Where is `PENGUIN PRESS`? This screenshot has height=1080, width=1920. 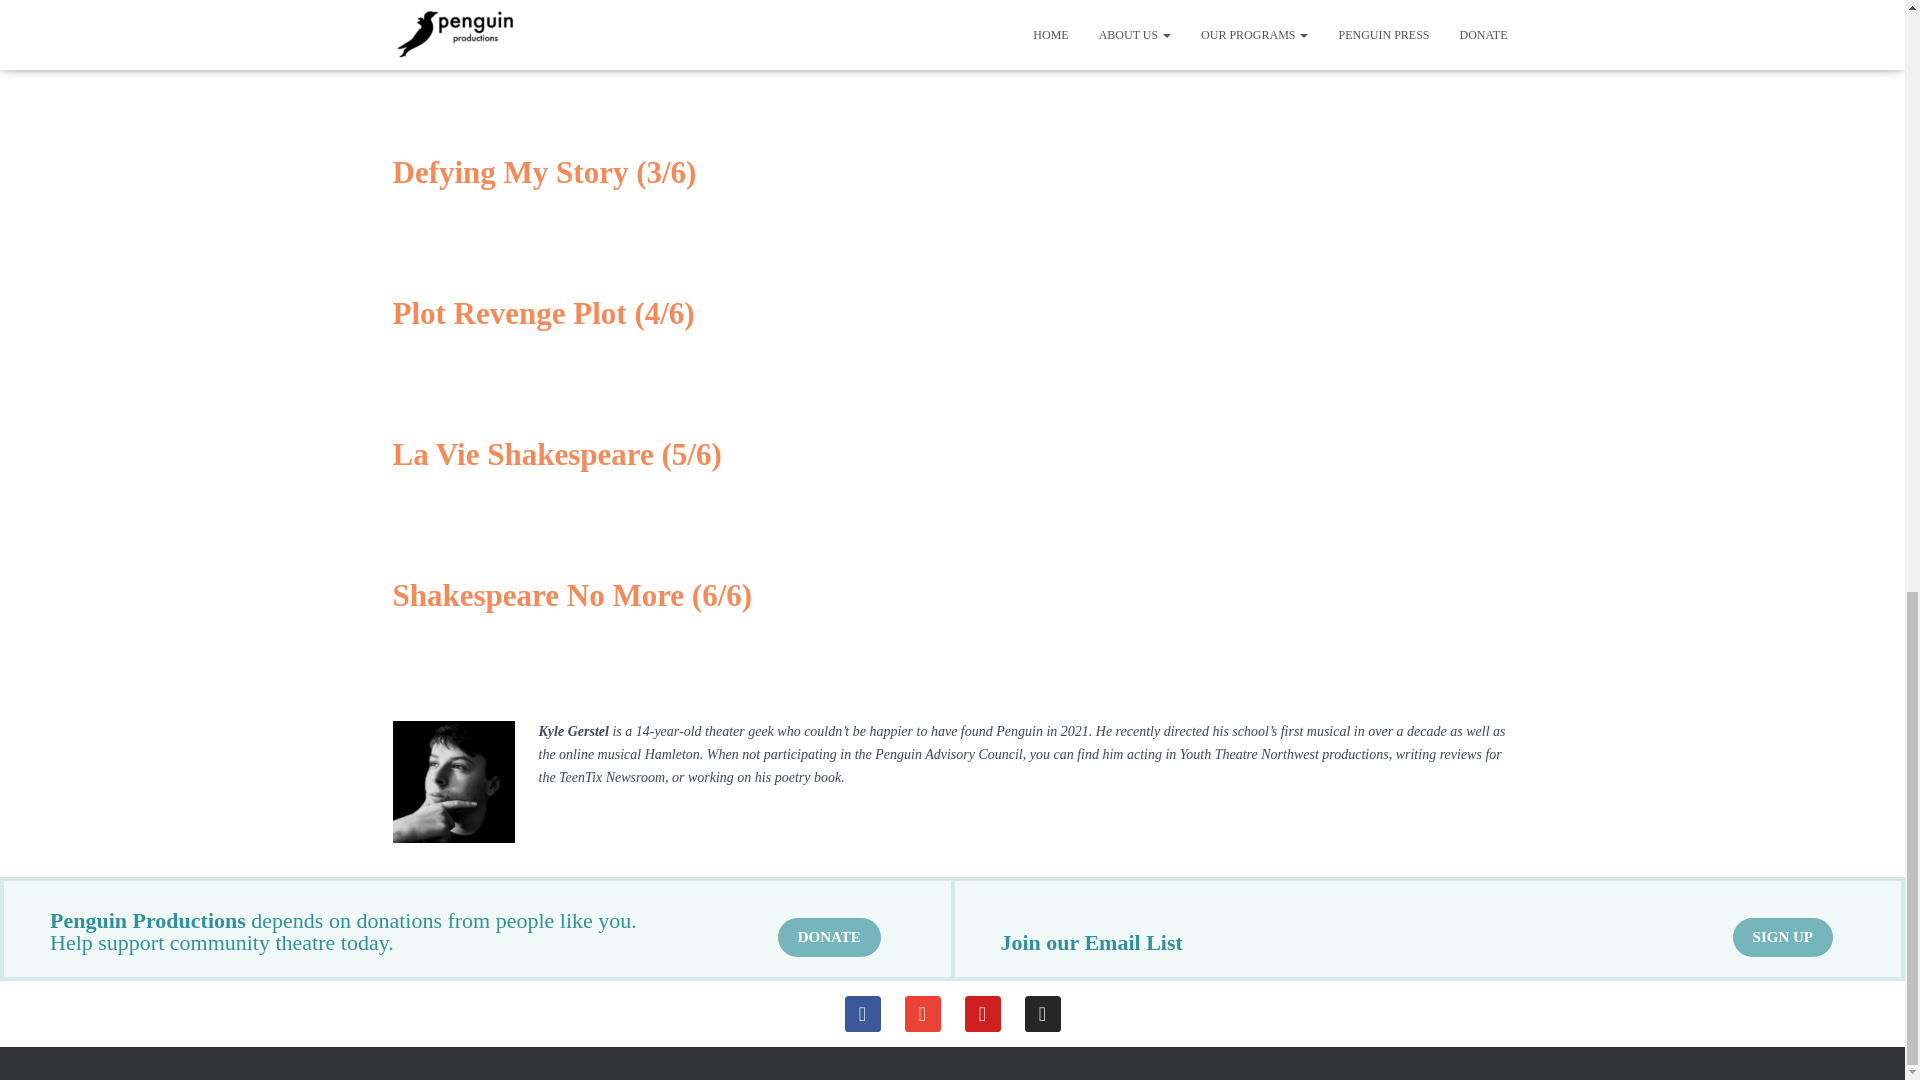
PENGUIN PRESS is located at coordinates (814, 1036).